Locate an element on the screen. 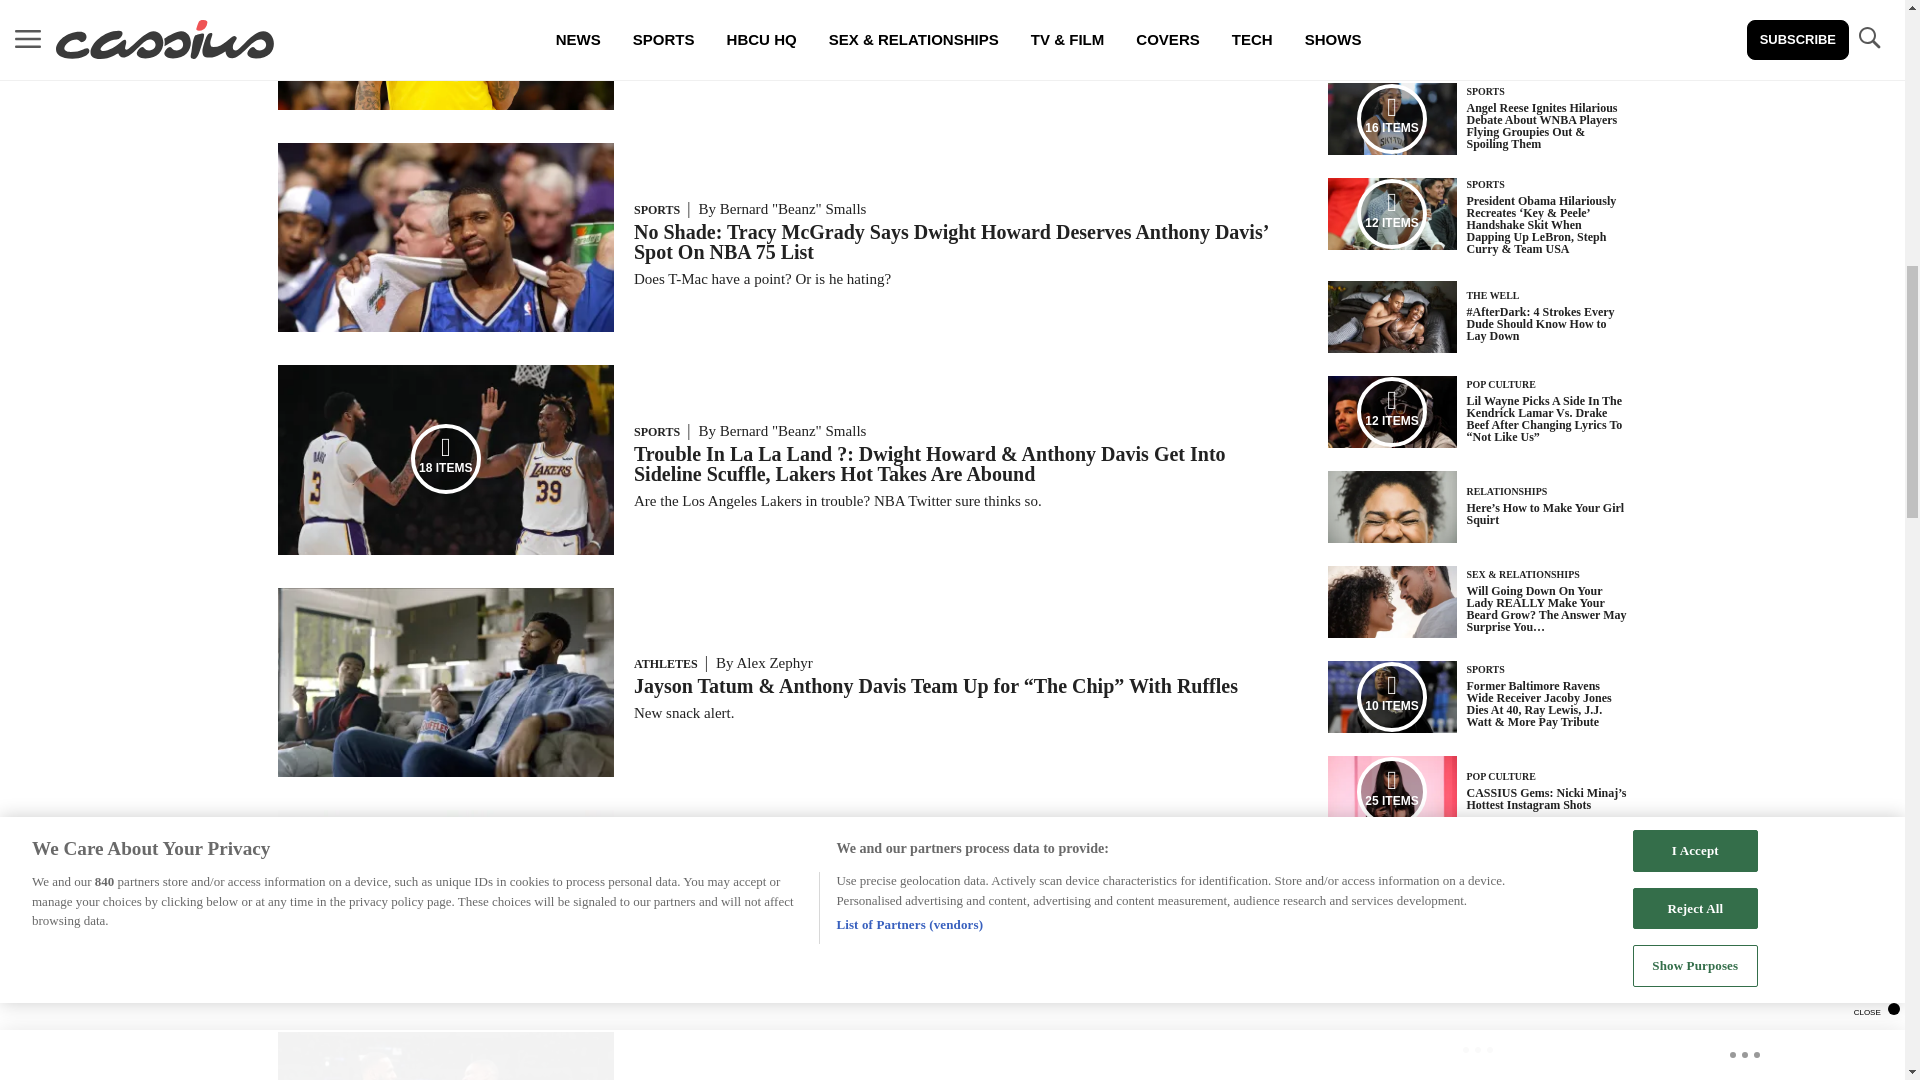  Media Playlist is located at coordinates (446, 24).